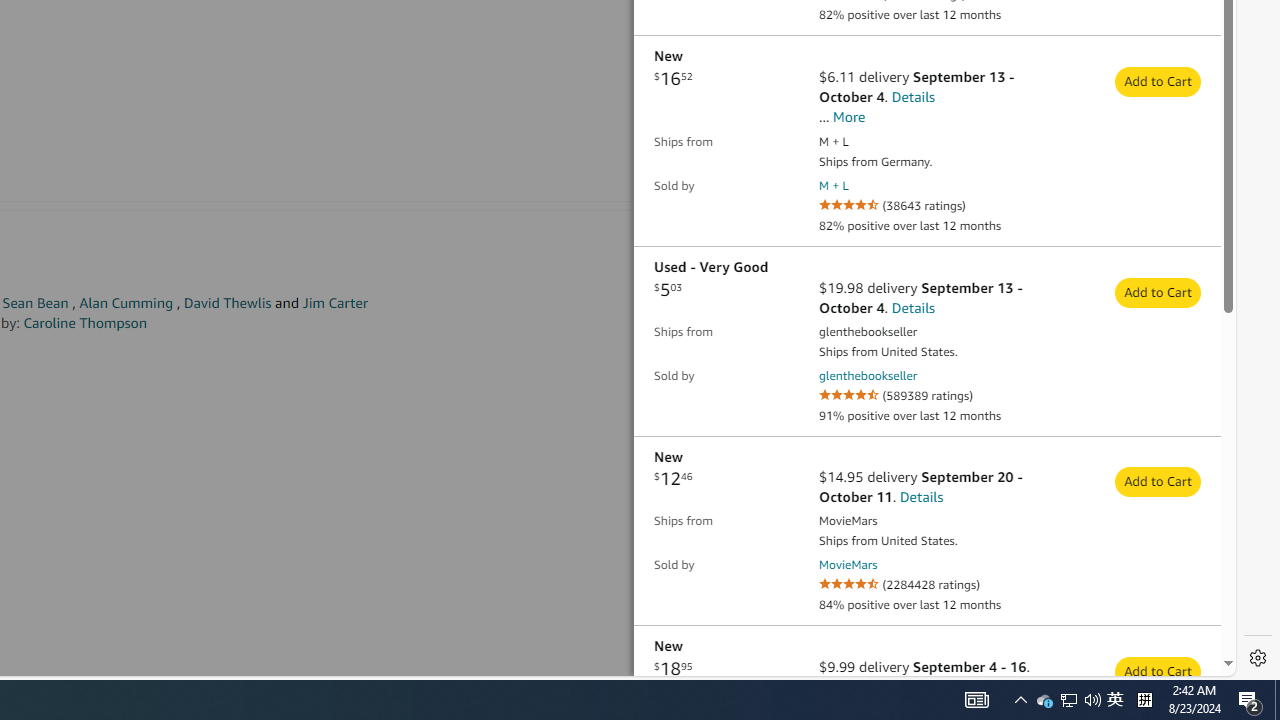 The height and width of the screenshot is (720, 1280). I want to click on Add to Cart from seller newtownvideos and price $18.95 , so click(1158, 671).